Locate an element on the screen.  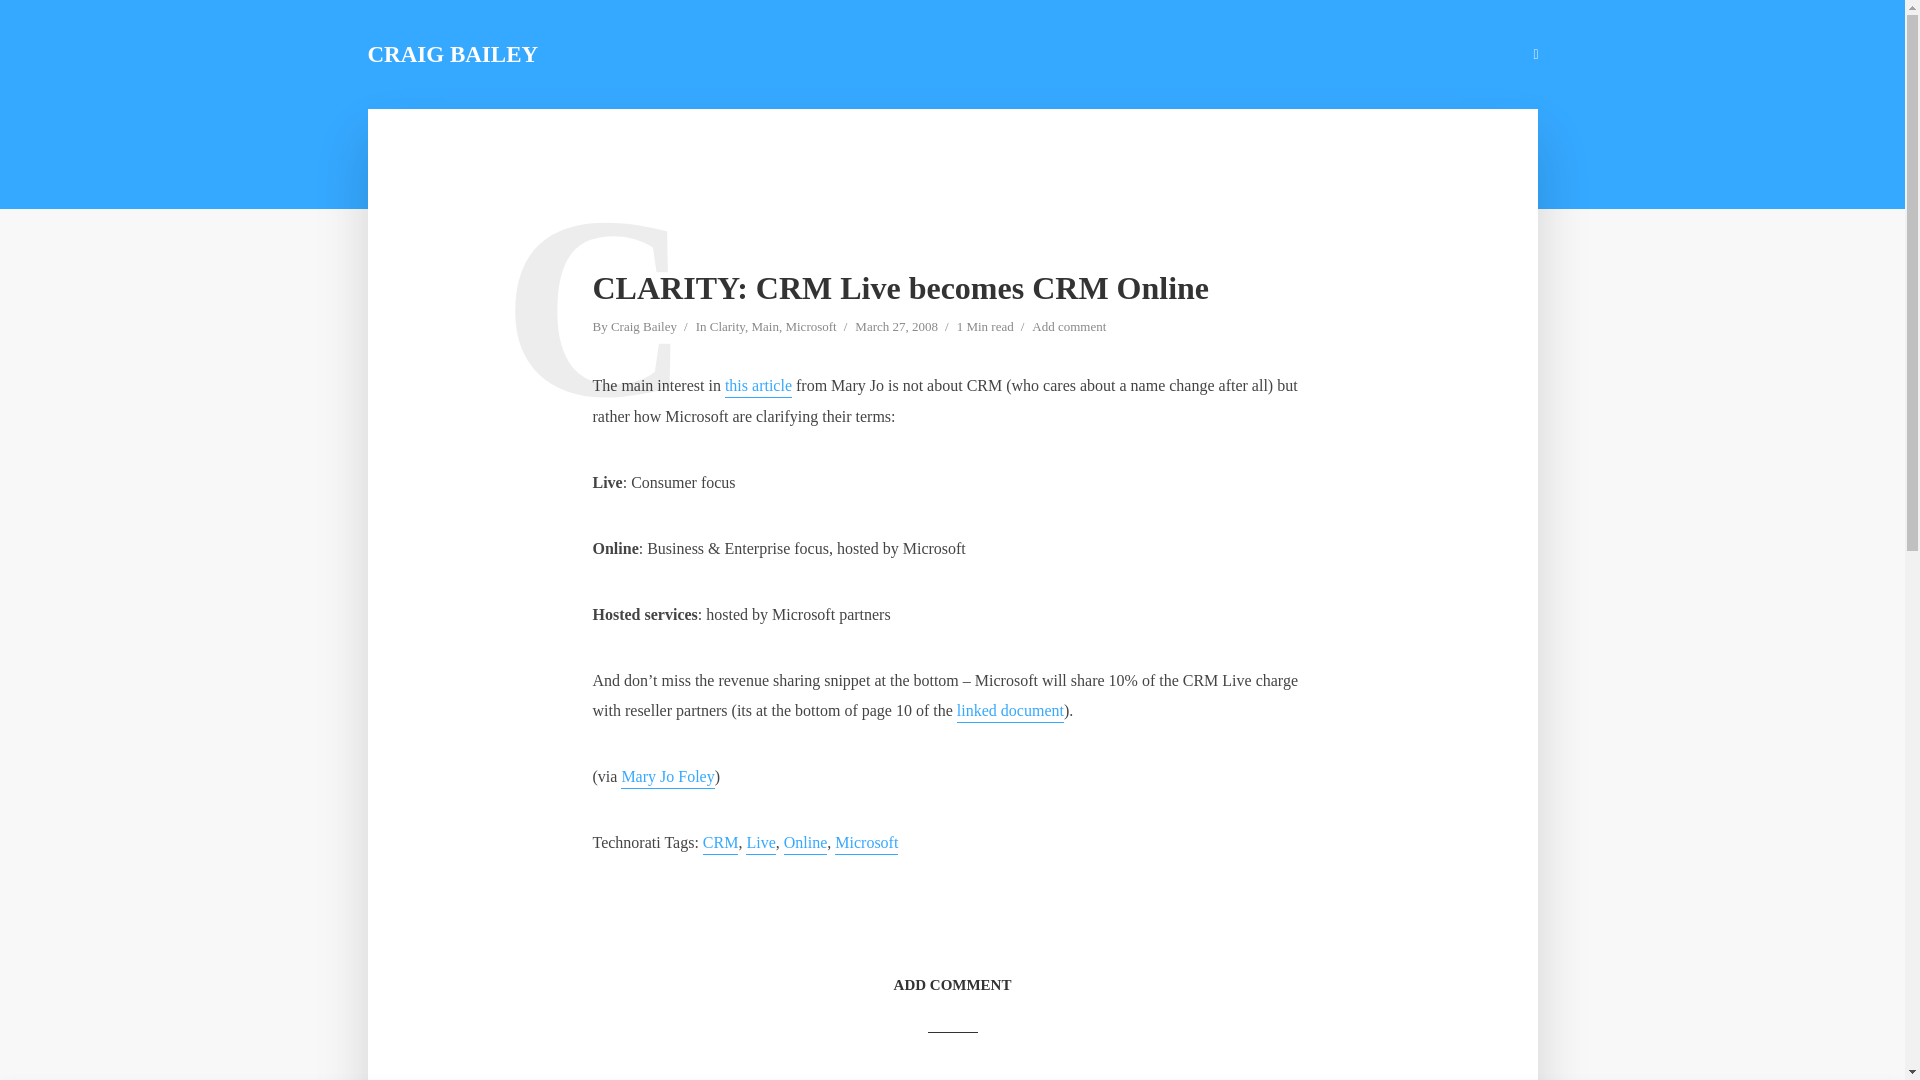
Microsoft is located at coordinates (866, 844).